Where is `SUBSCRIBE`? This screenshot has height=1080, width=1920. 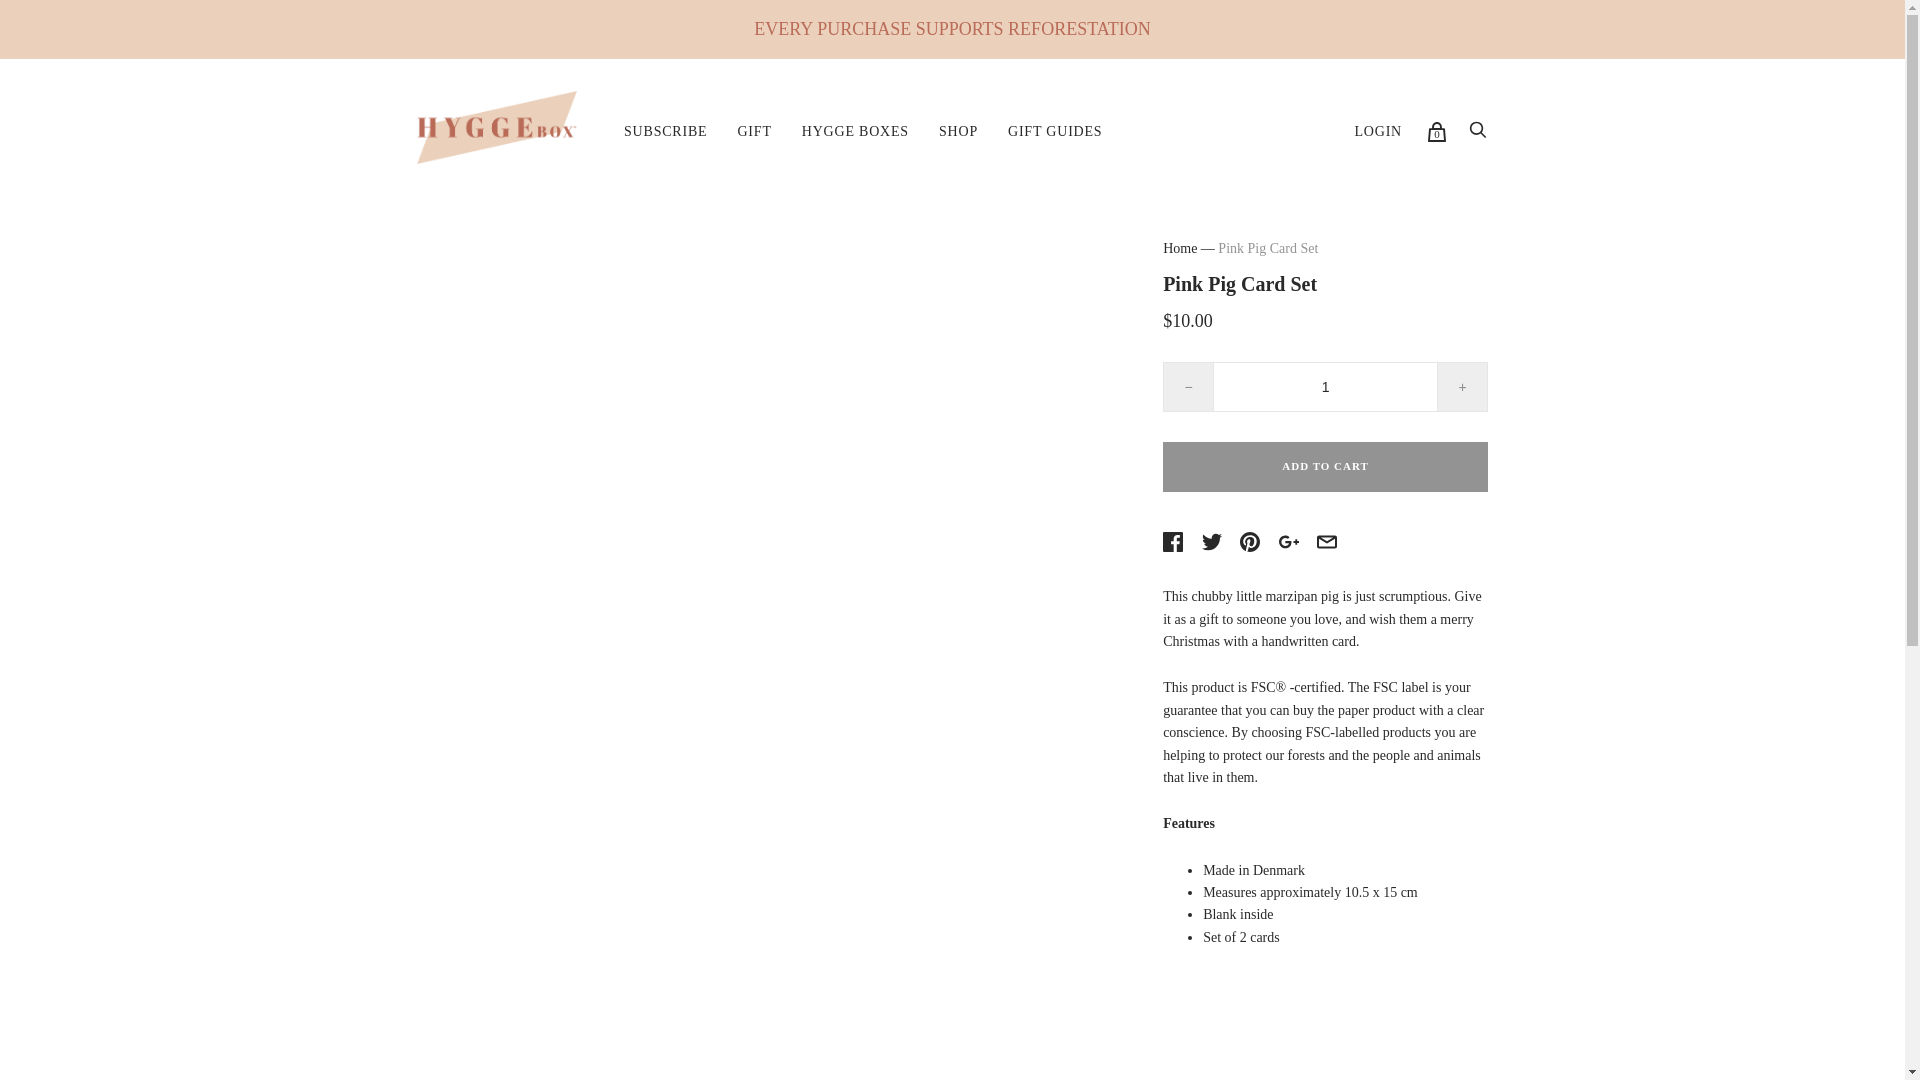 SUBSCRIBE is located at coordinates (664, 132).